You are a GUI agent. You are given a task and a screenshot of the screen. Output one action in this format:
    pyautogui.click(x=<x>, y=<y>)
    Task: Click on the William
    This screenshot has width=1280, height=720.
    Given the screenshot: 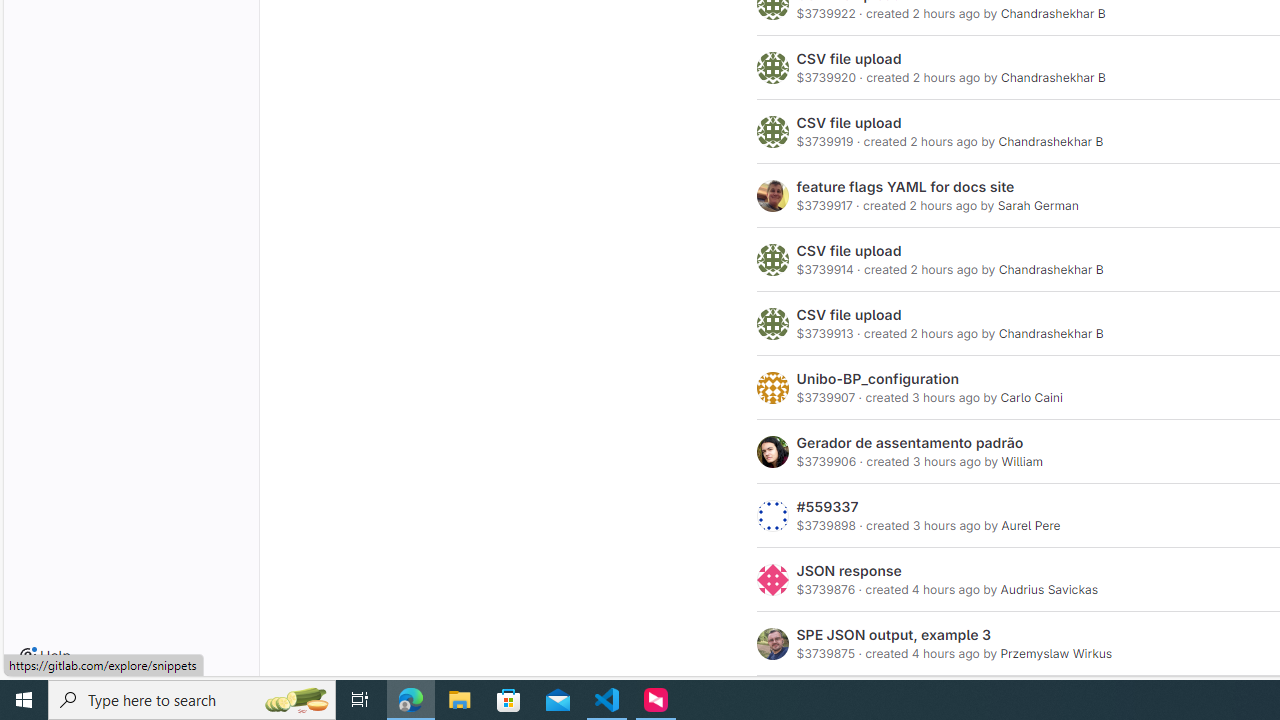 What is the action you would take?
    pyautogui.click(x=1022, y=462)
    